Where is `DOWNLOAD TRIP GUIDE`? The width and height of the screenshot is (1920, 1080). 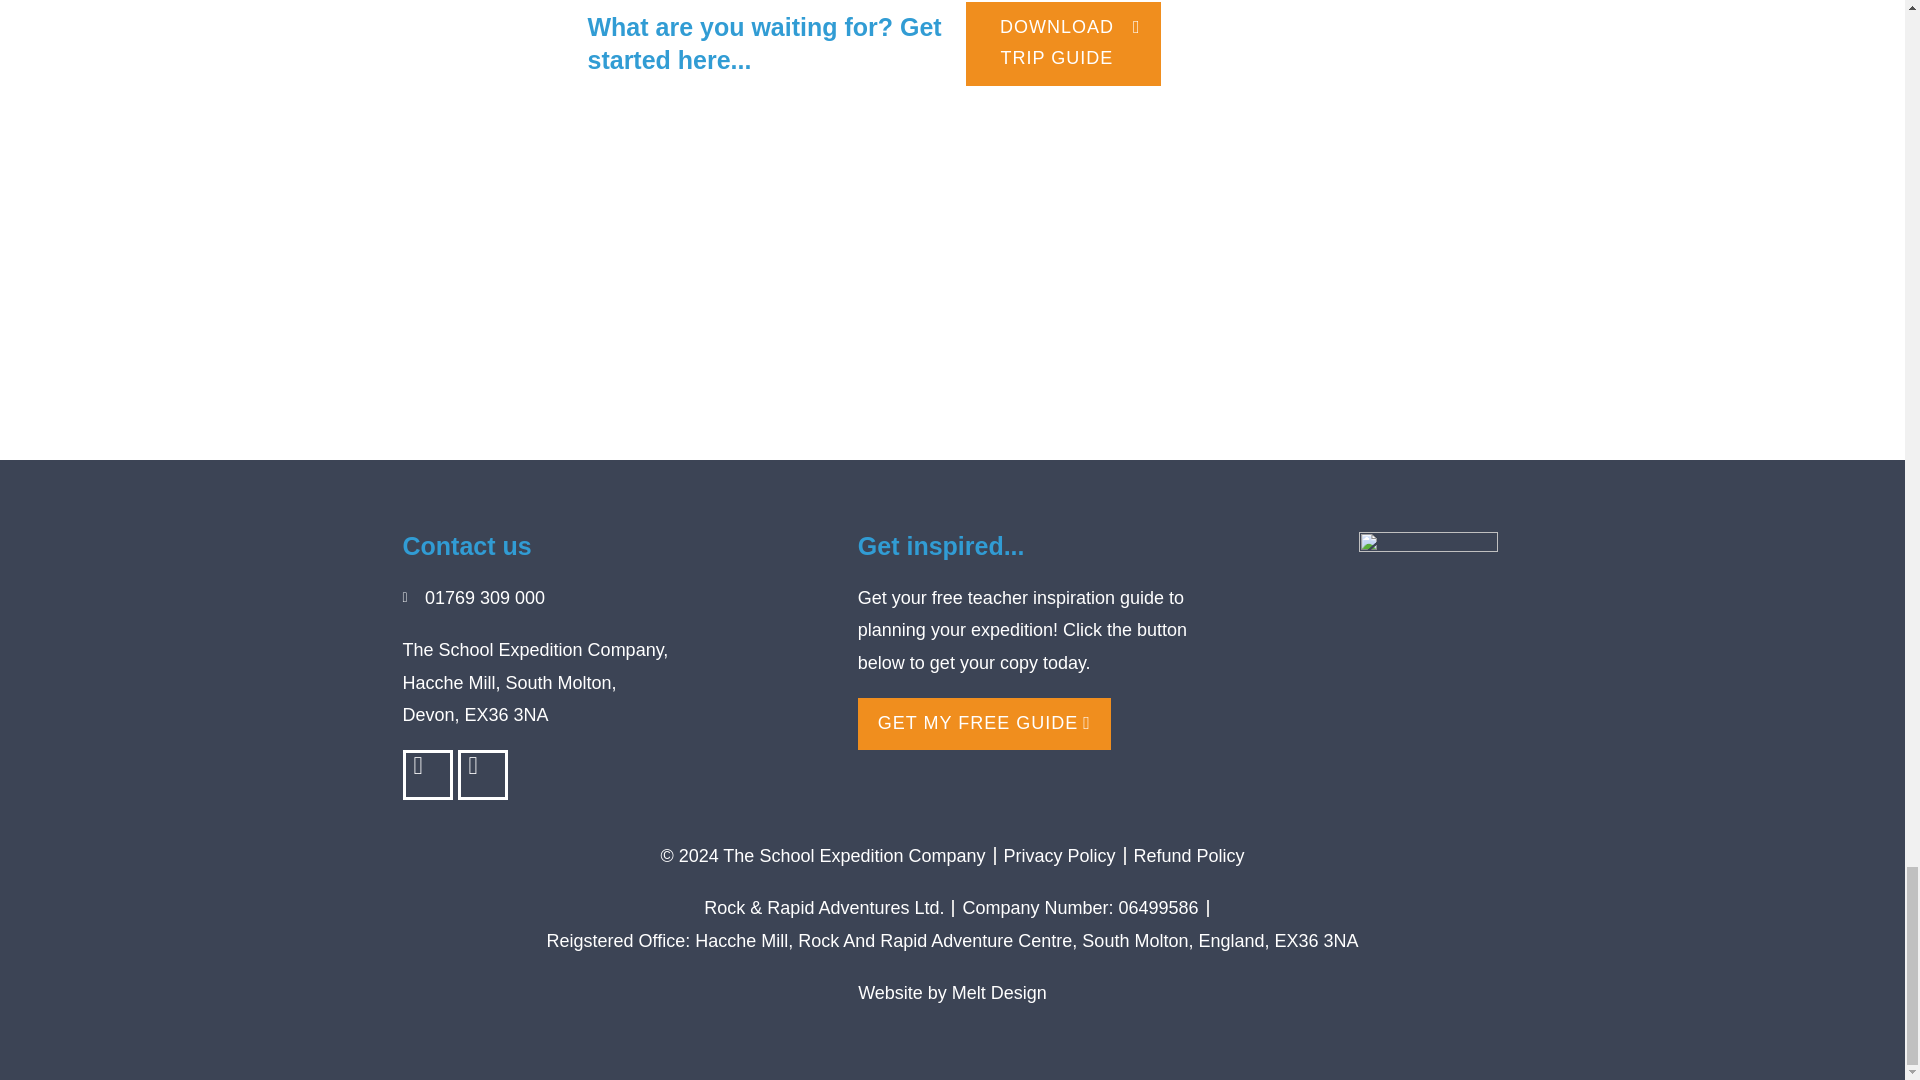
DOWNLOAD TRIP GUIDE is located at coordinates (1063, 44).